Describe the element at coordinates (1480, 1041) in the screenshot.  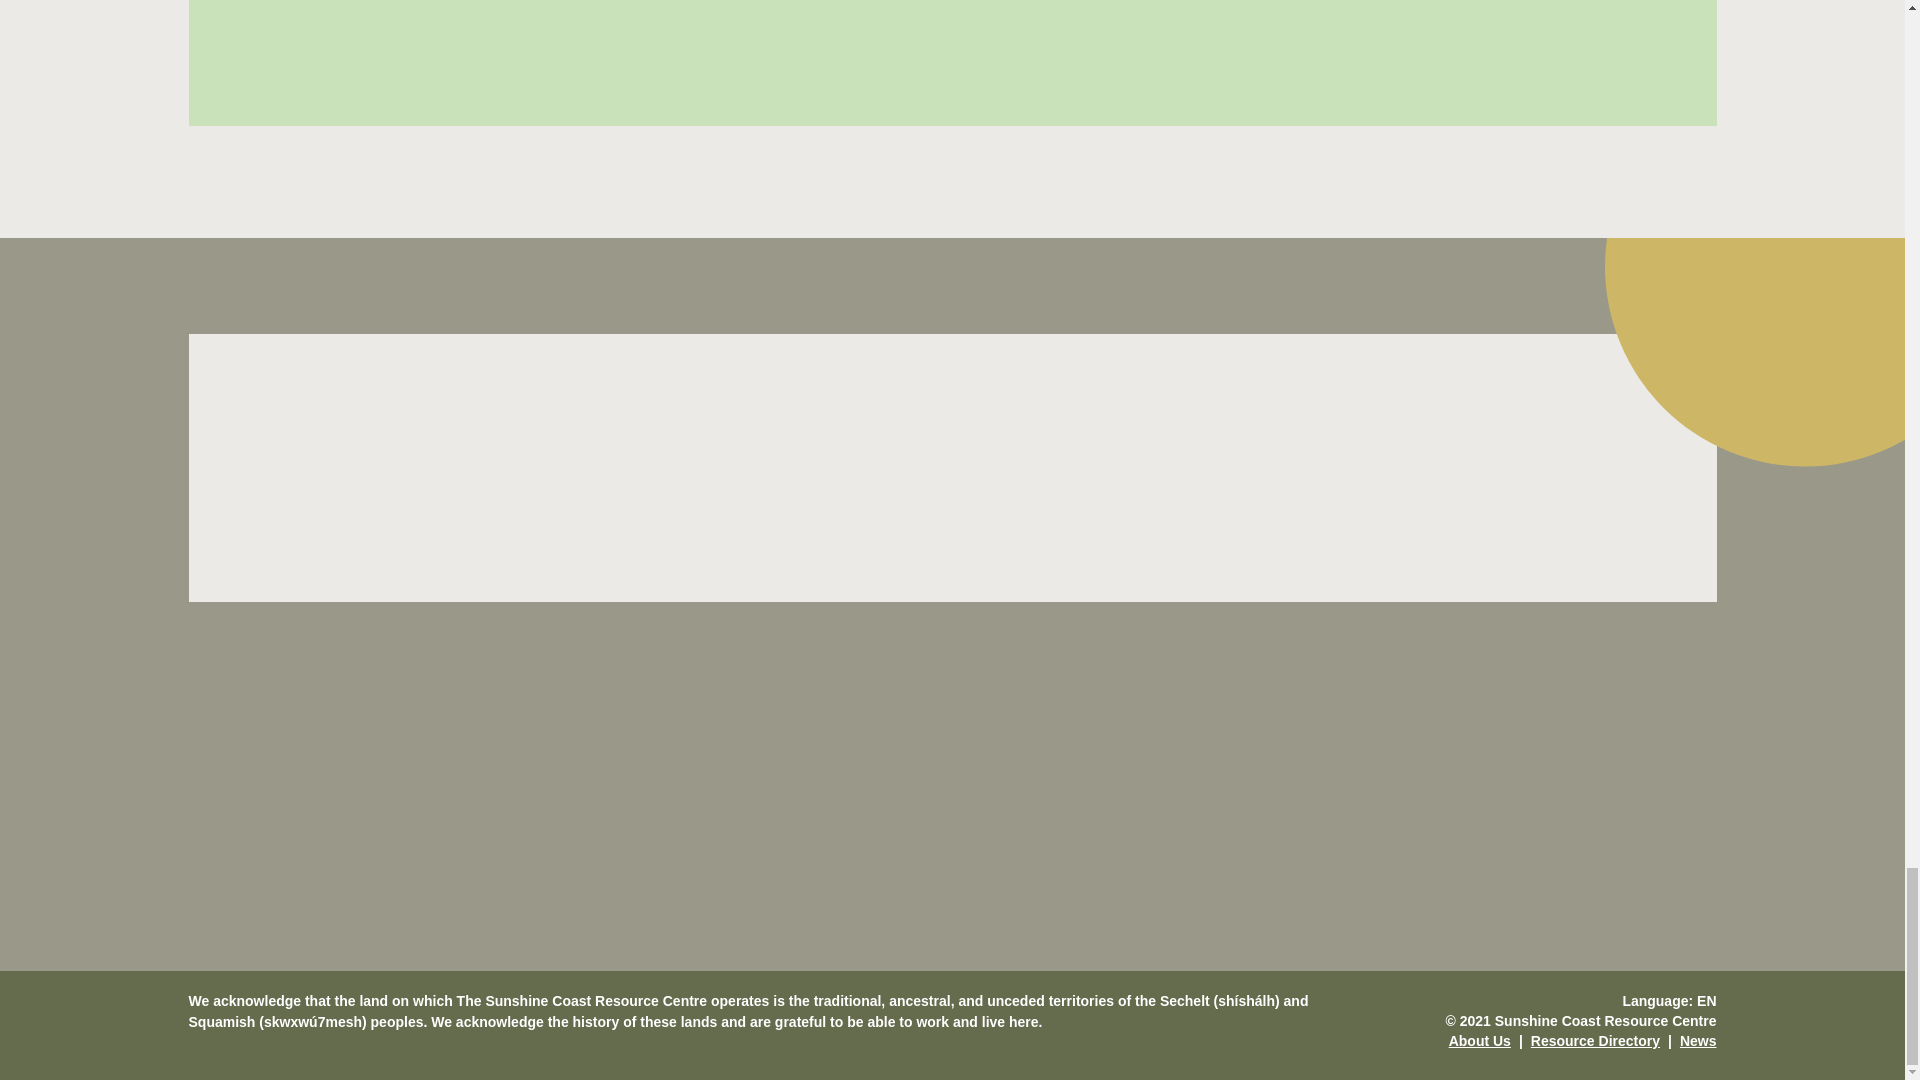
I see `About Us` at that location.